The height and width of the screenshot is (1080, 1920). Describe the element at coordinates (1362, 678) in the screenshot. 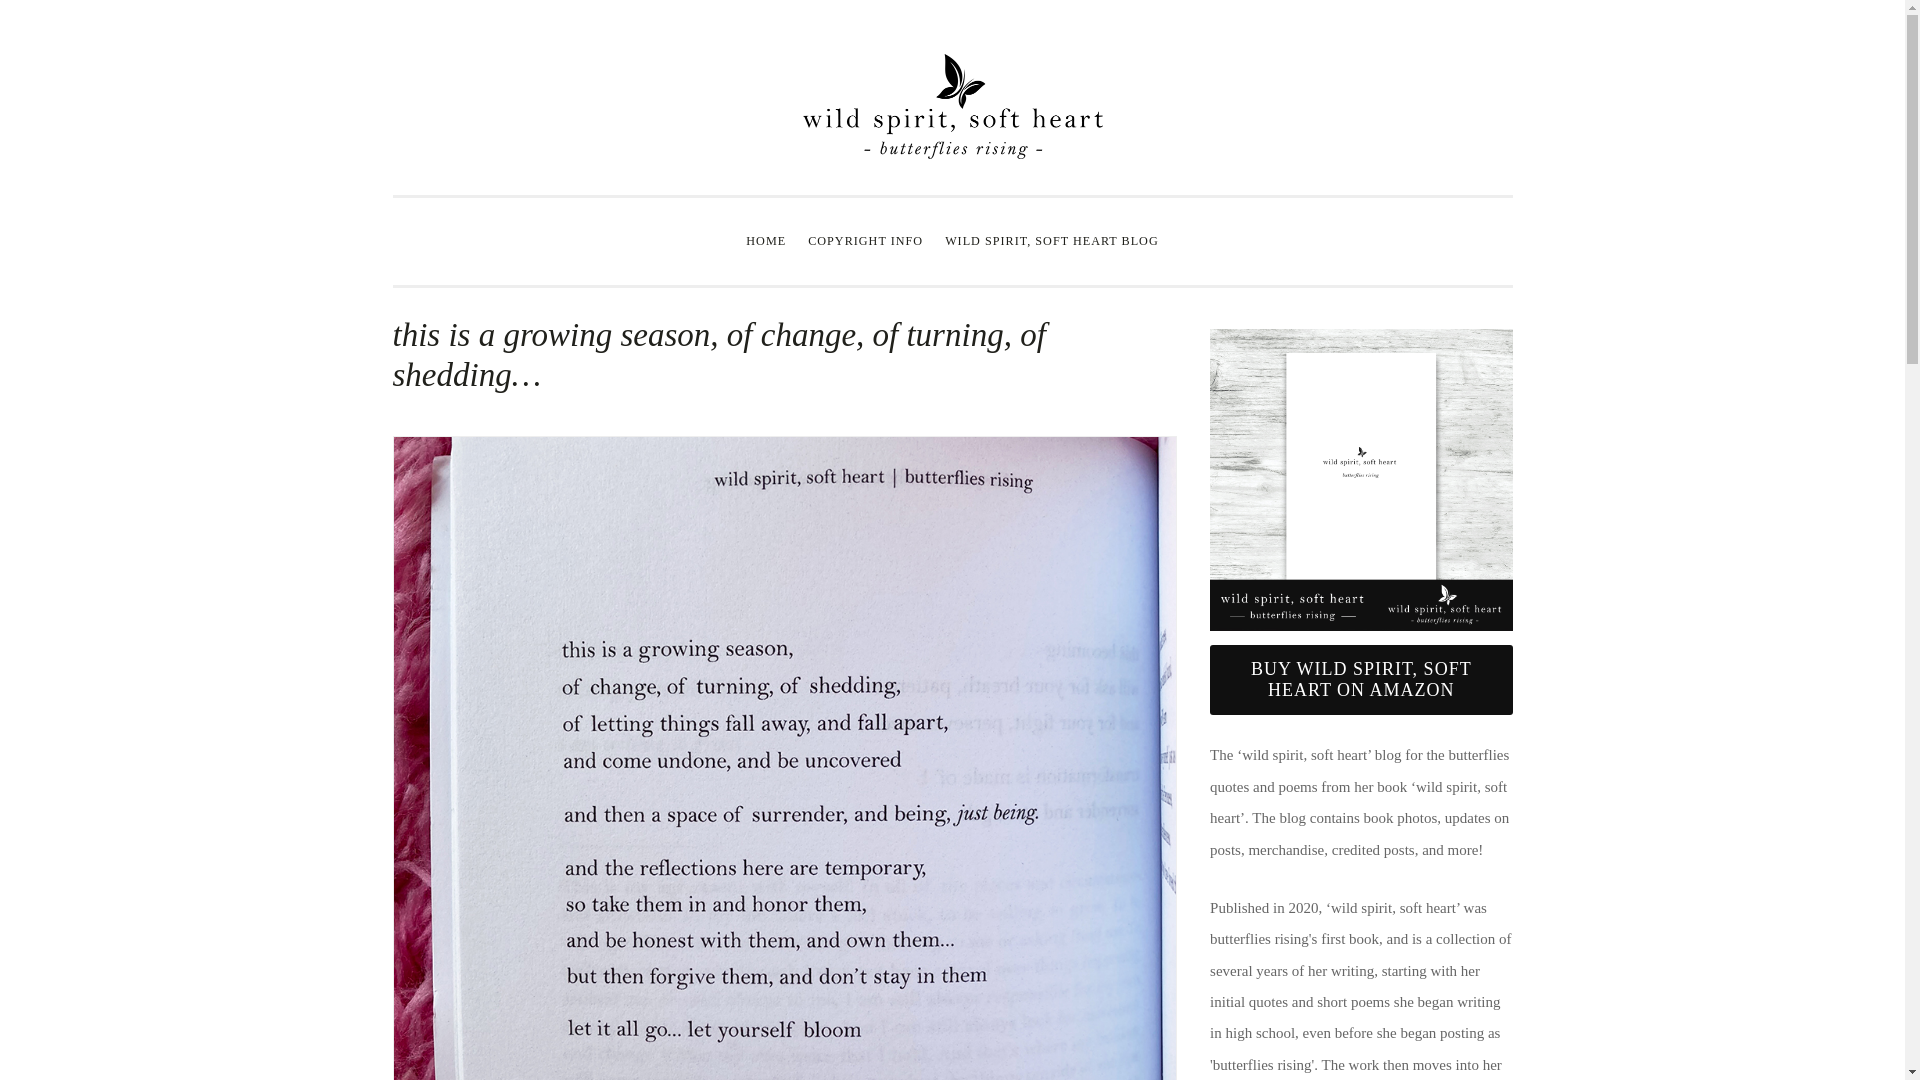

I see `wild spirit, soft heart - butterflies rising` at that location.